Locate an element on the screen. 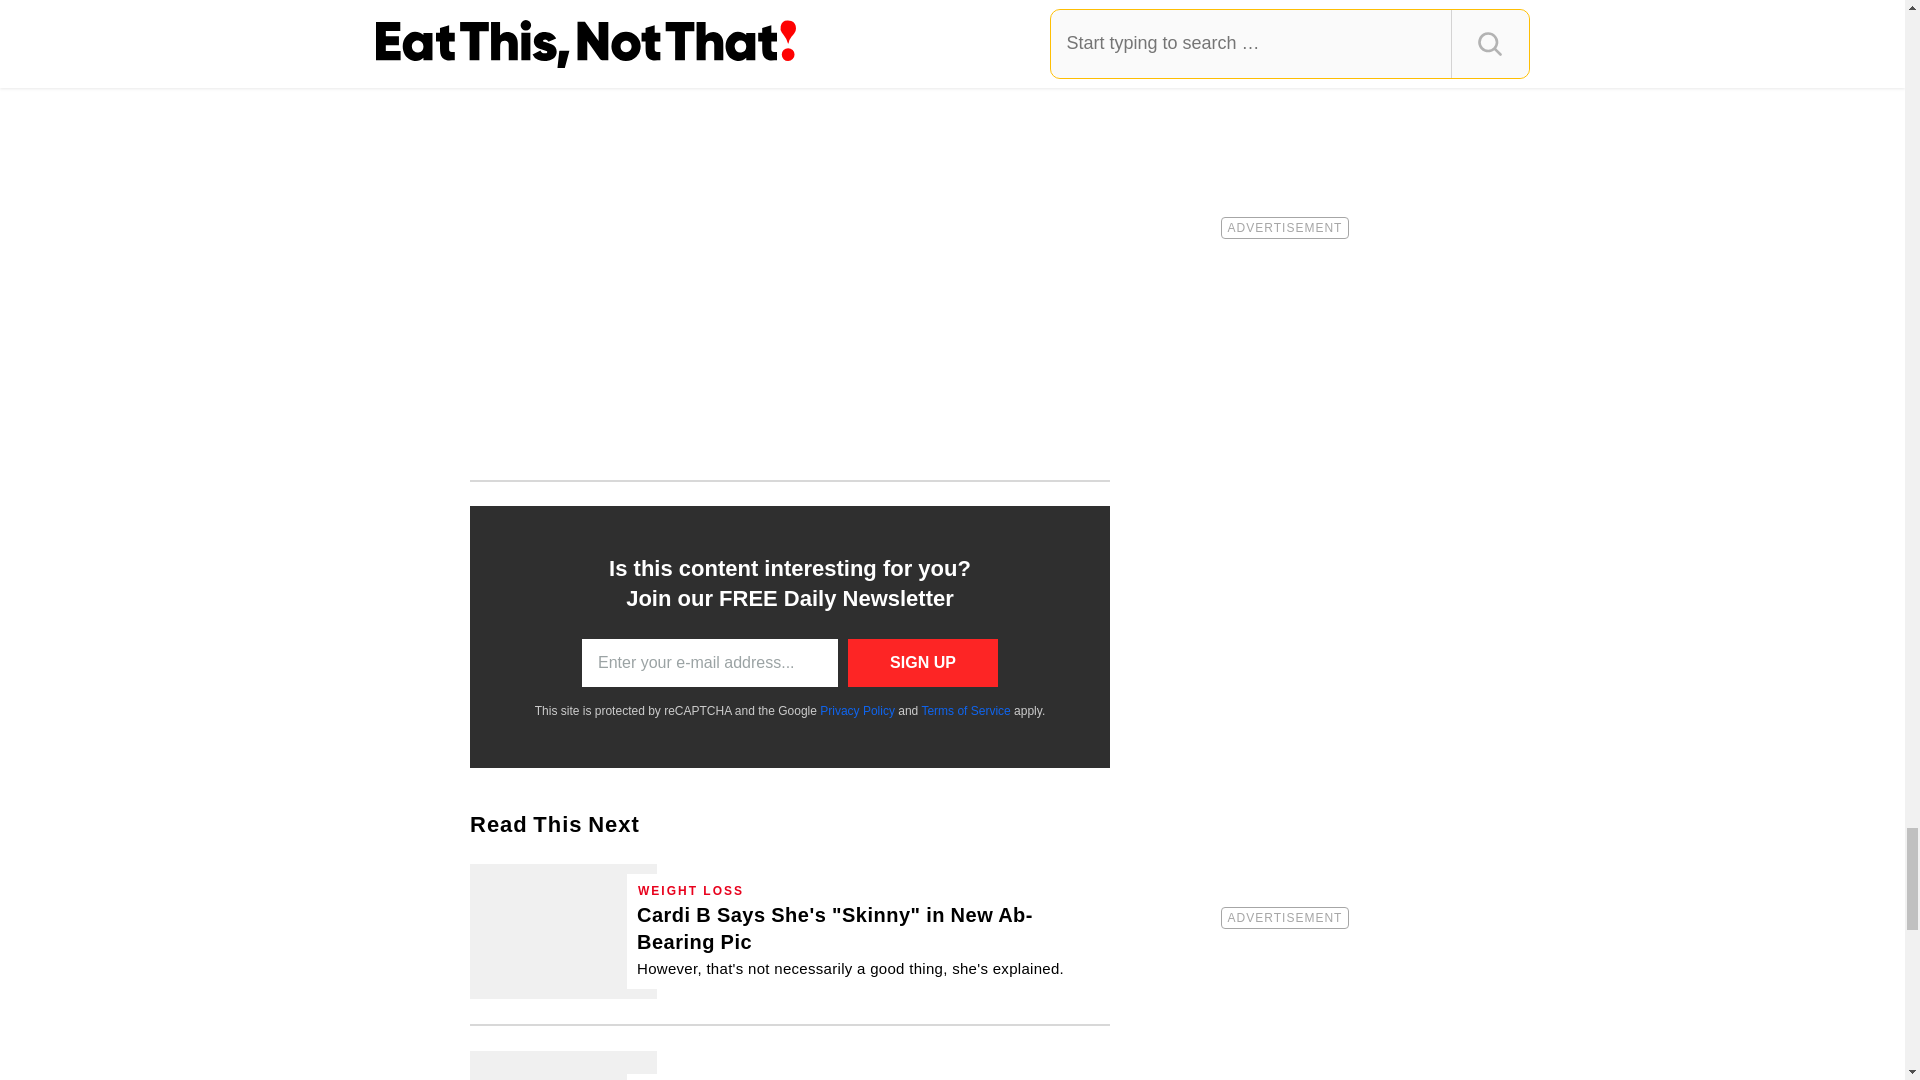 The height and width of the screenshot is (1080, 1920). Cardi B Says She's "Skinny" in New Ab-Bearing Photo is located at coordinates (563, 932).